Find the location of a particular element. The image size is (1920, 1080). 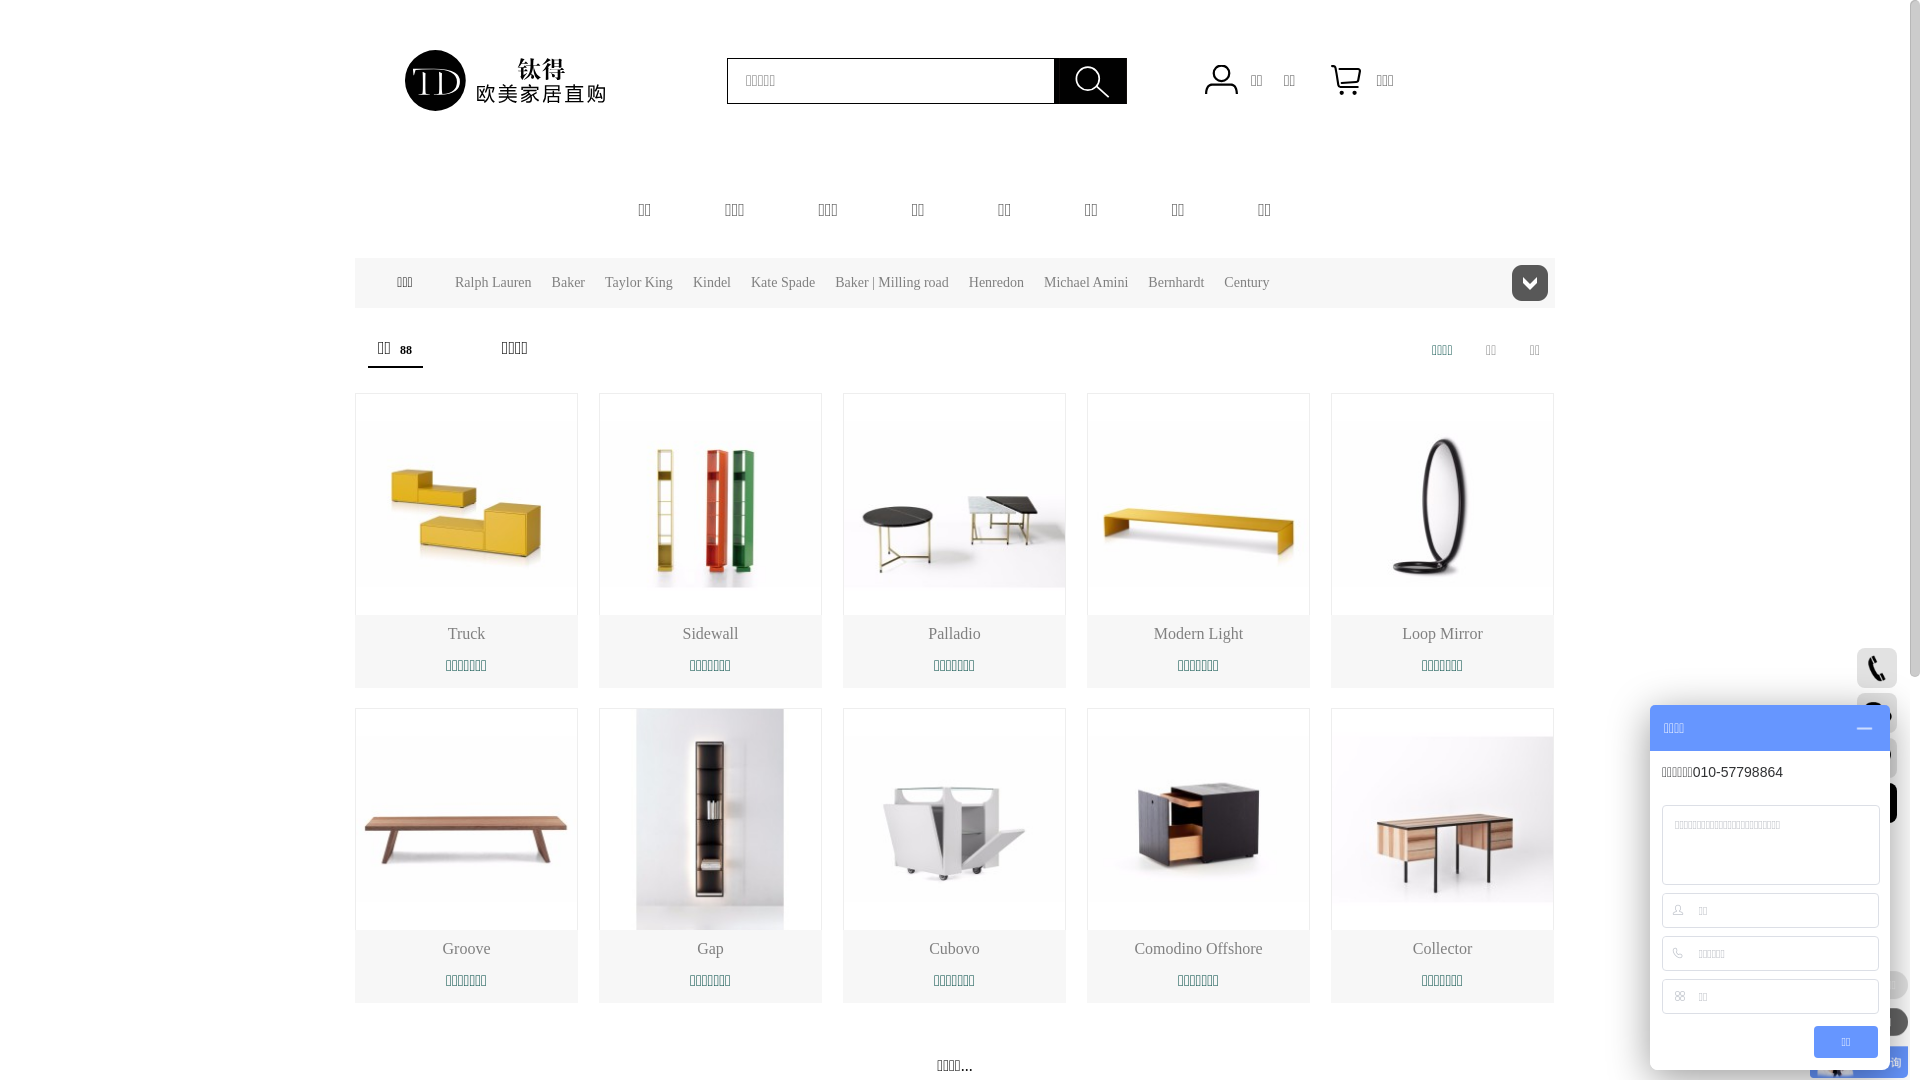

Baker is located at coordinates (568, 283).